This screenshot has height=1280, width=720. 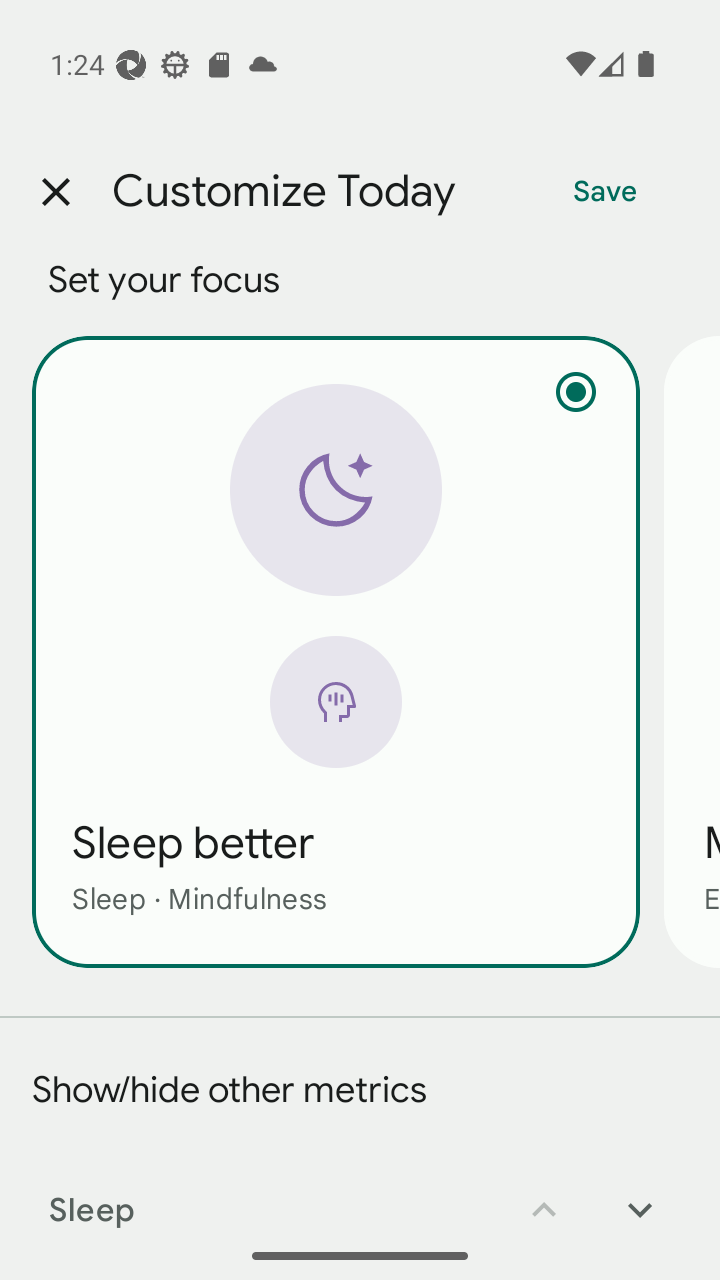 What do you see at coordinates (544, 1196) in the screenshot?
I see `Move Sleep up` at bounding box center [544, 1196].